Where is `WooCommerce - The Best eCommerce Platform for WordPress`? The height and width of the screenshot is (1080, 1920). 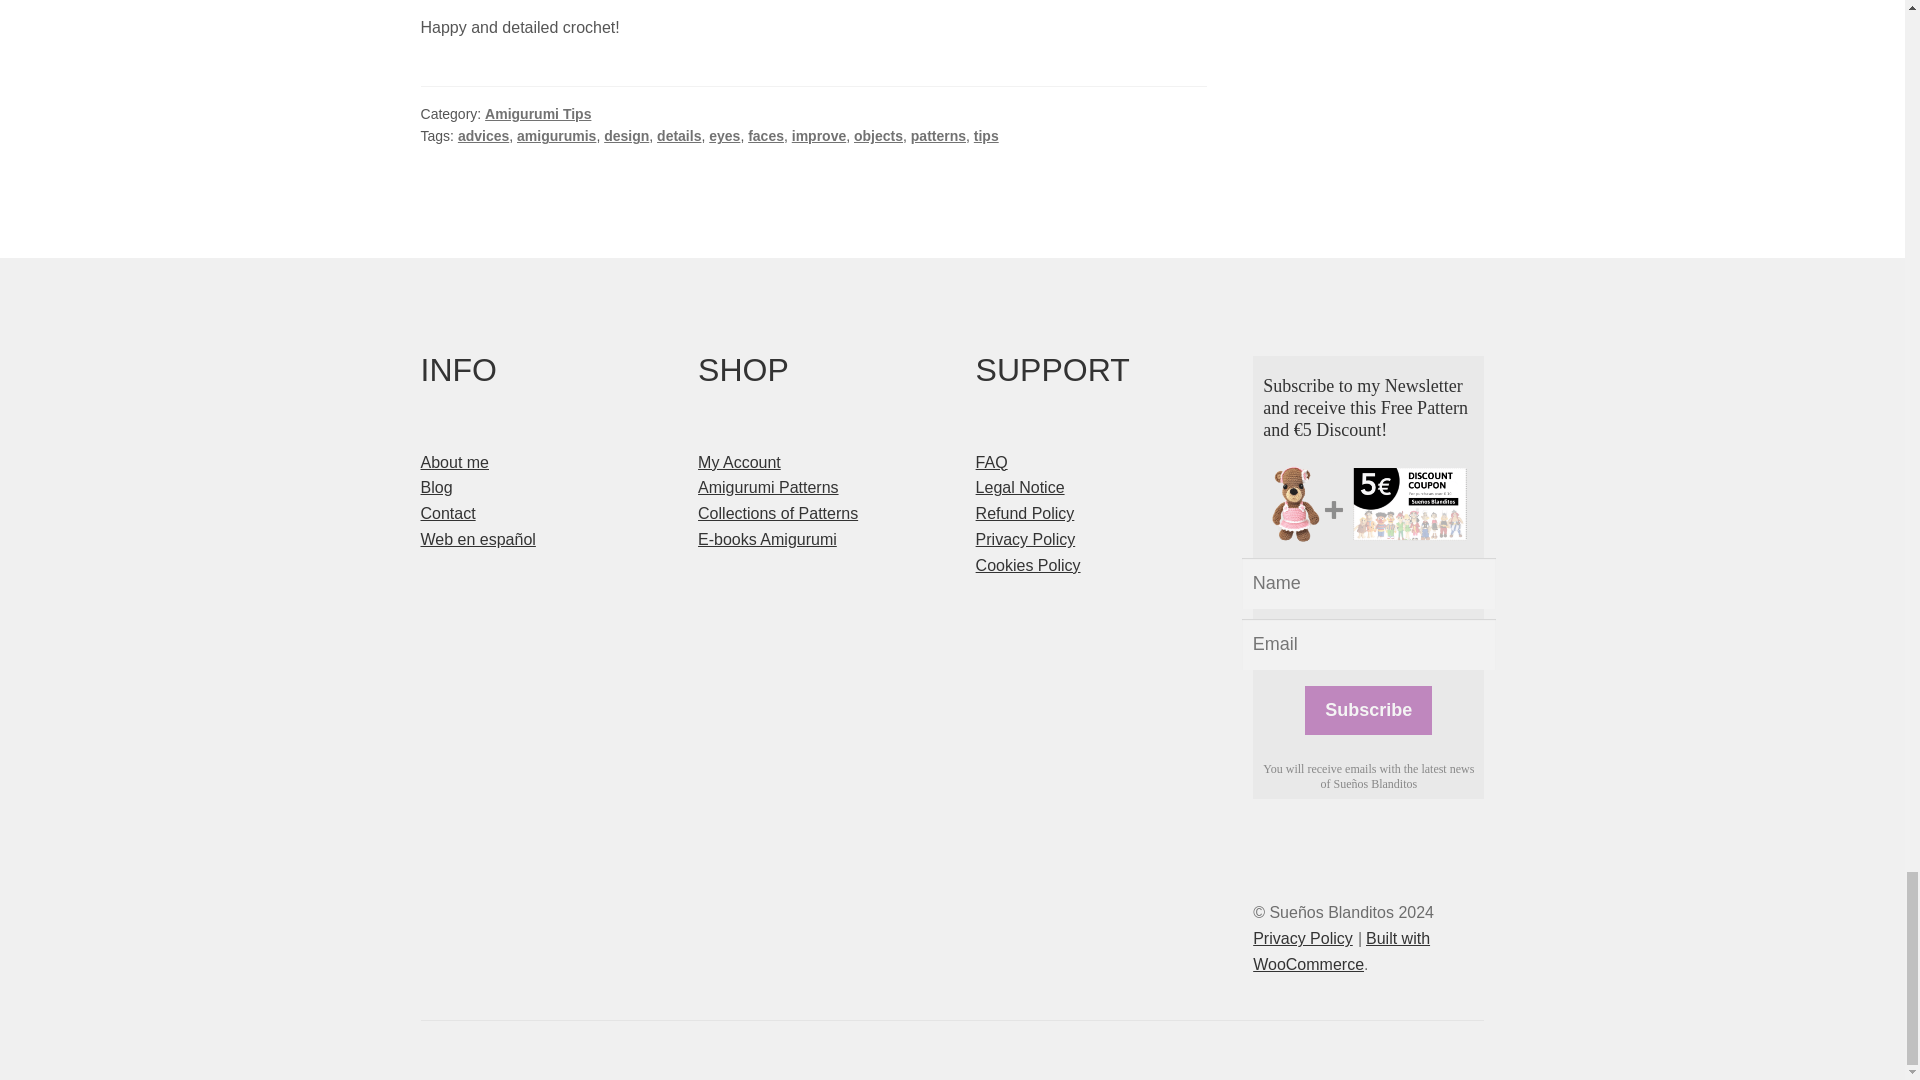 WooCommerce - The Best eCommerce Platform for WordPress is located at coordinates (1342, 951).